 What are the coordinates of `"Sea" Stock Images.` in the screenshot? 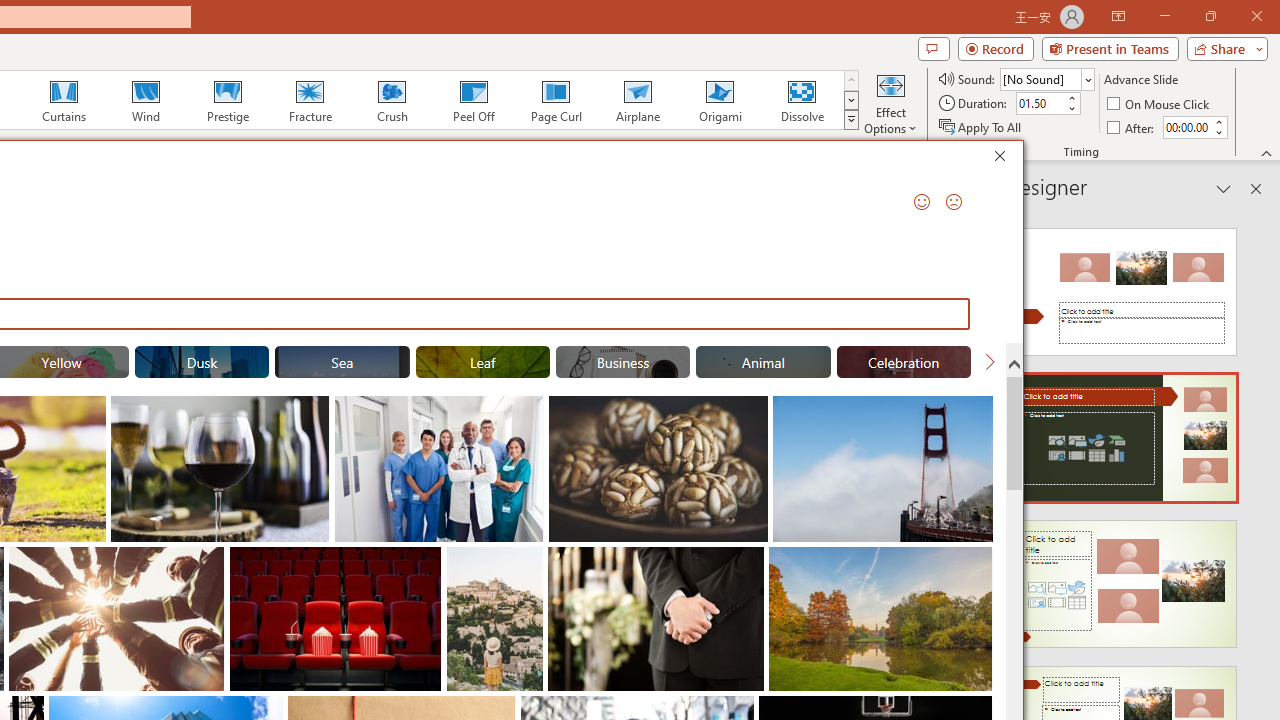 It's located at (342, 362).